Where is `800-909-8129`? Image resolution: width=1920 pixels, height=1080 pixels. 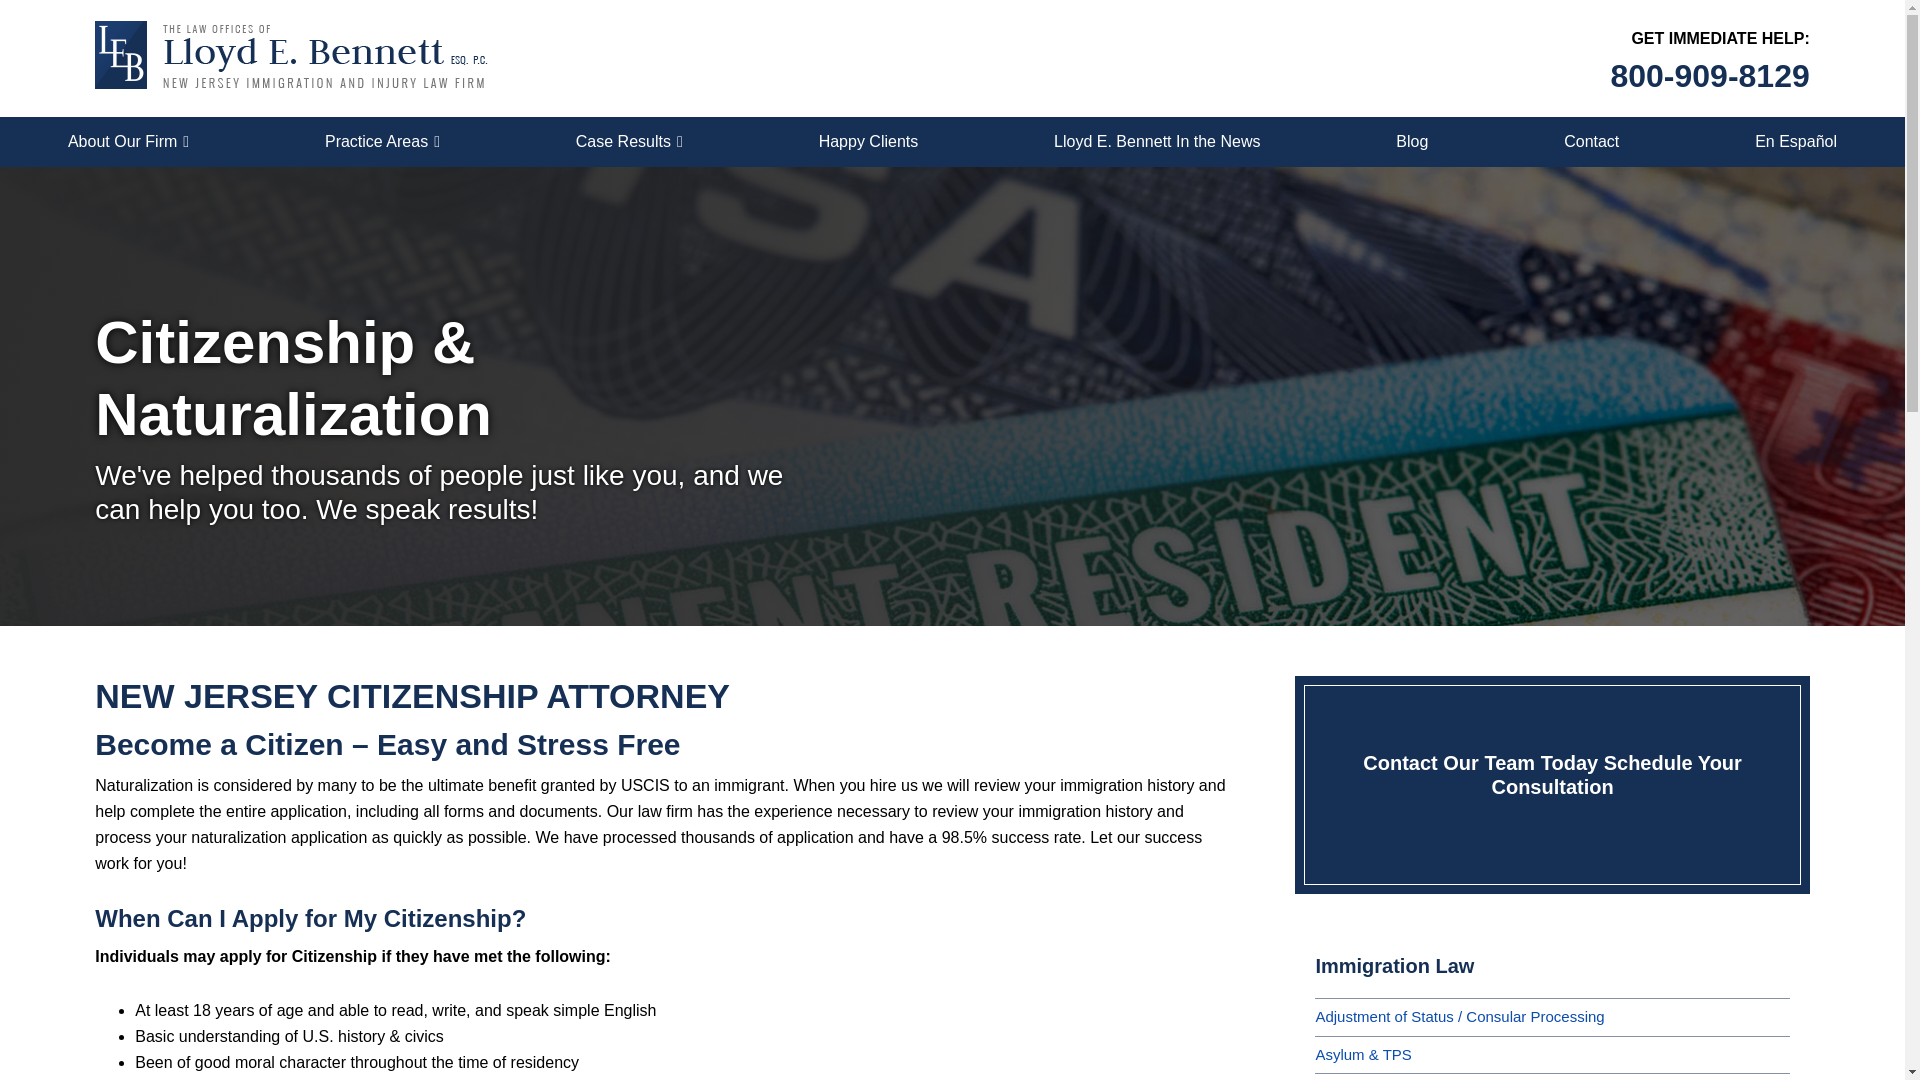 800-909-8129 is located at coordinates (1709, 76).